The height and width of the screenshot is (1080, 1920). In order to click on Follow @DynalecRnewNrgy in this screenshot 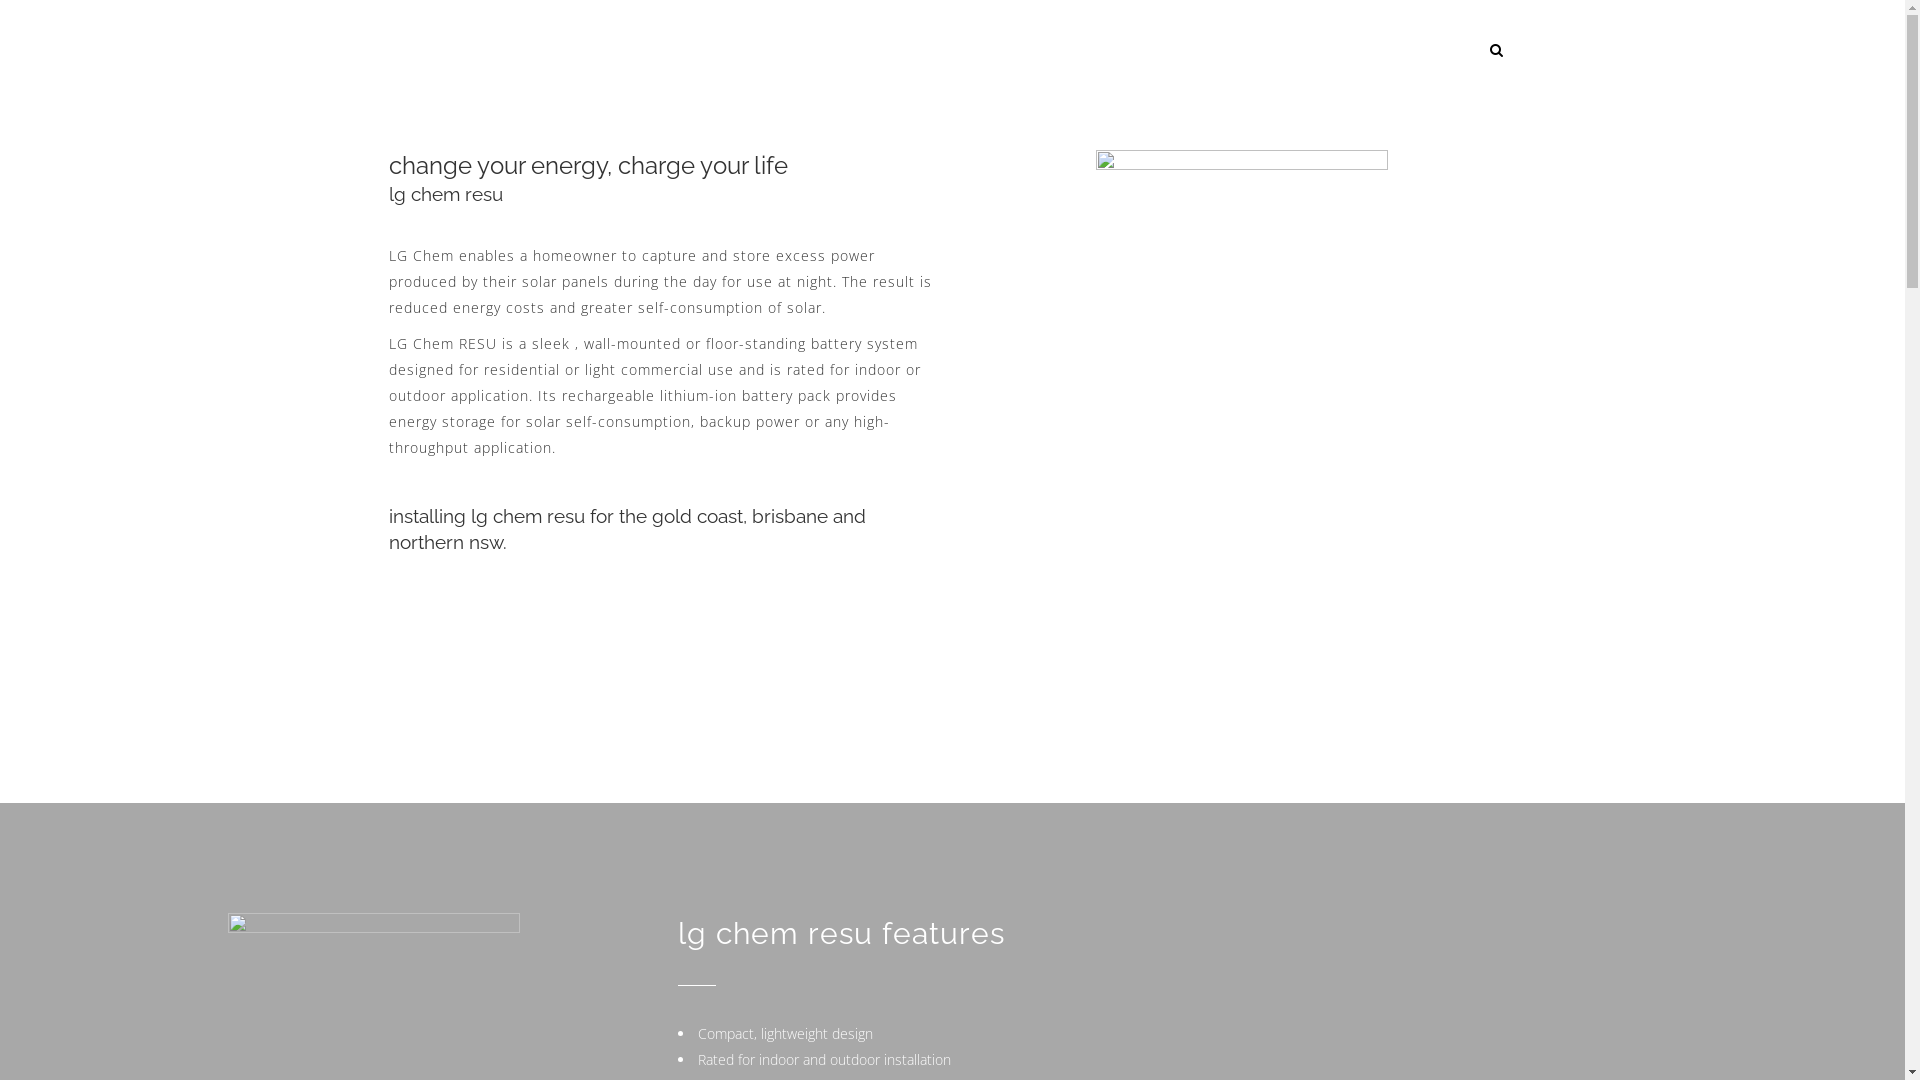, I will do `click(781, 962)`.